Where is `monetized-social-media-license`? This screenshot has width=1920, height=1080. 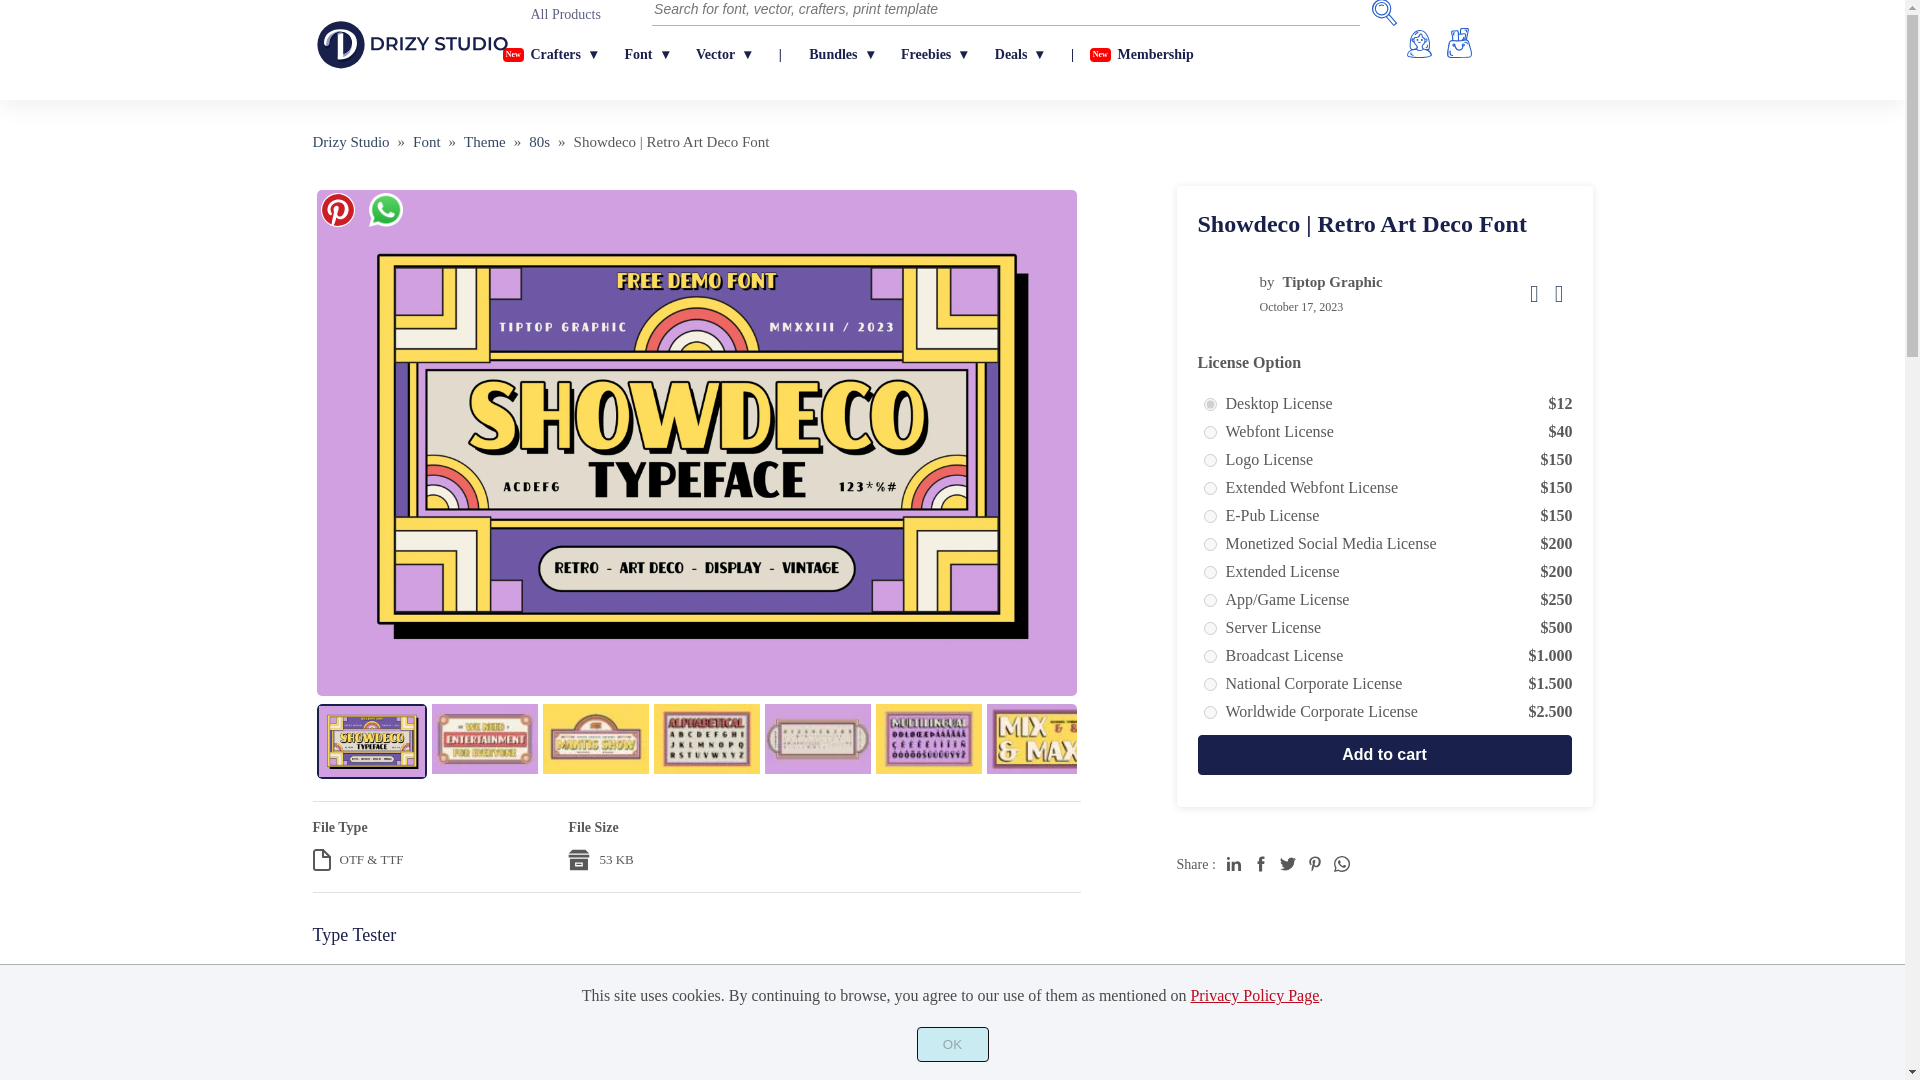 monetized-social-media-license is located at coordinates (1210, 544).